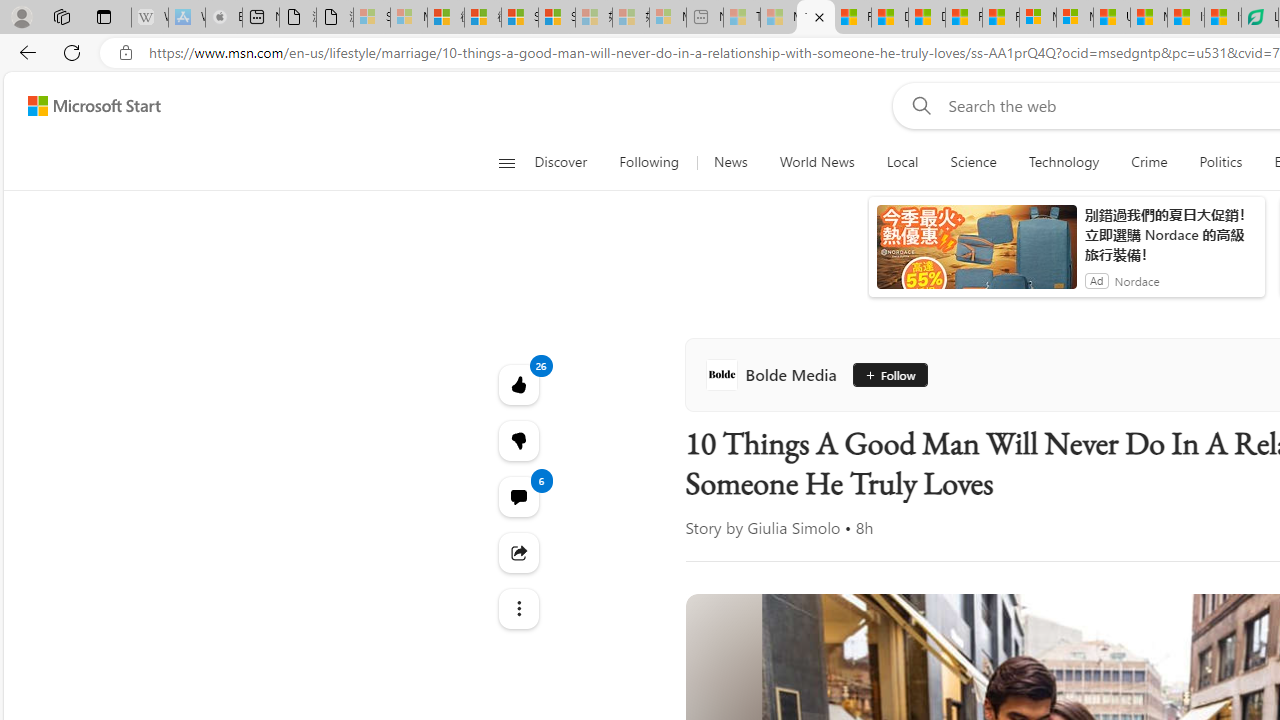 The height and width of the screenshot is (720, 1280). Describe the element at coordinates (742, 18) in the screenshot. I see `Top Stories - MSN - Sleeping` at that location.